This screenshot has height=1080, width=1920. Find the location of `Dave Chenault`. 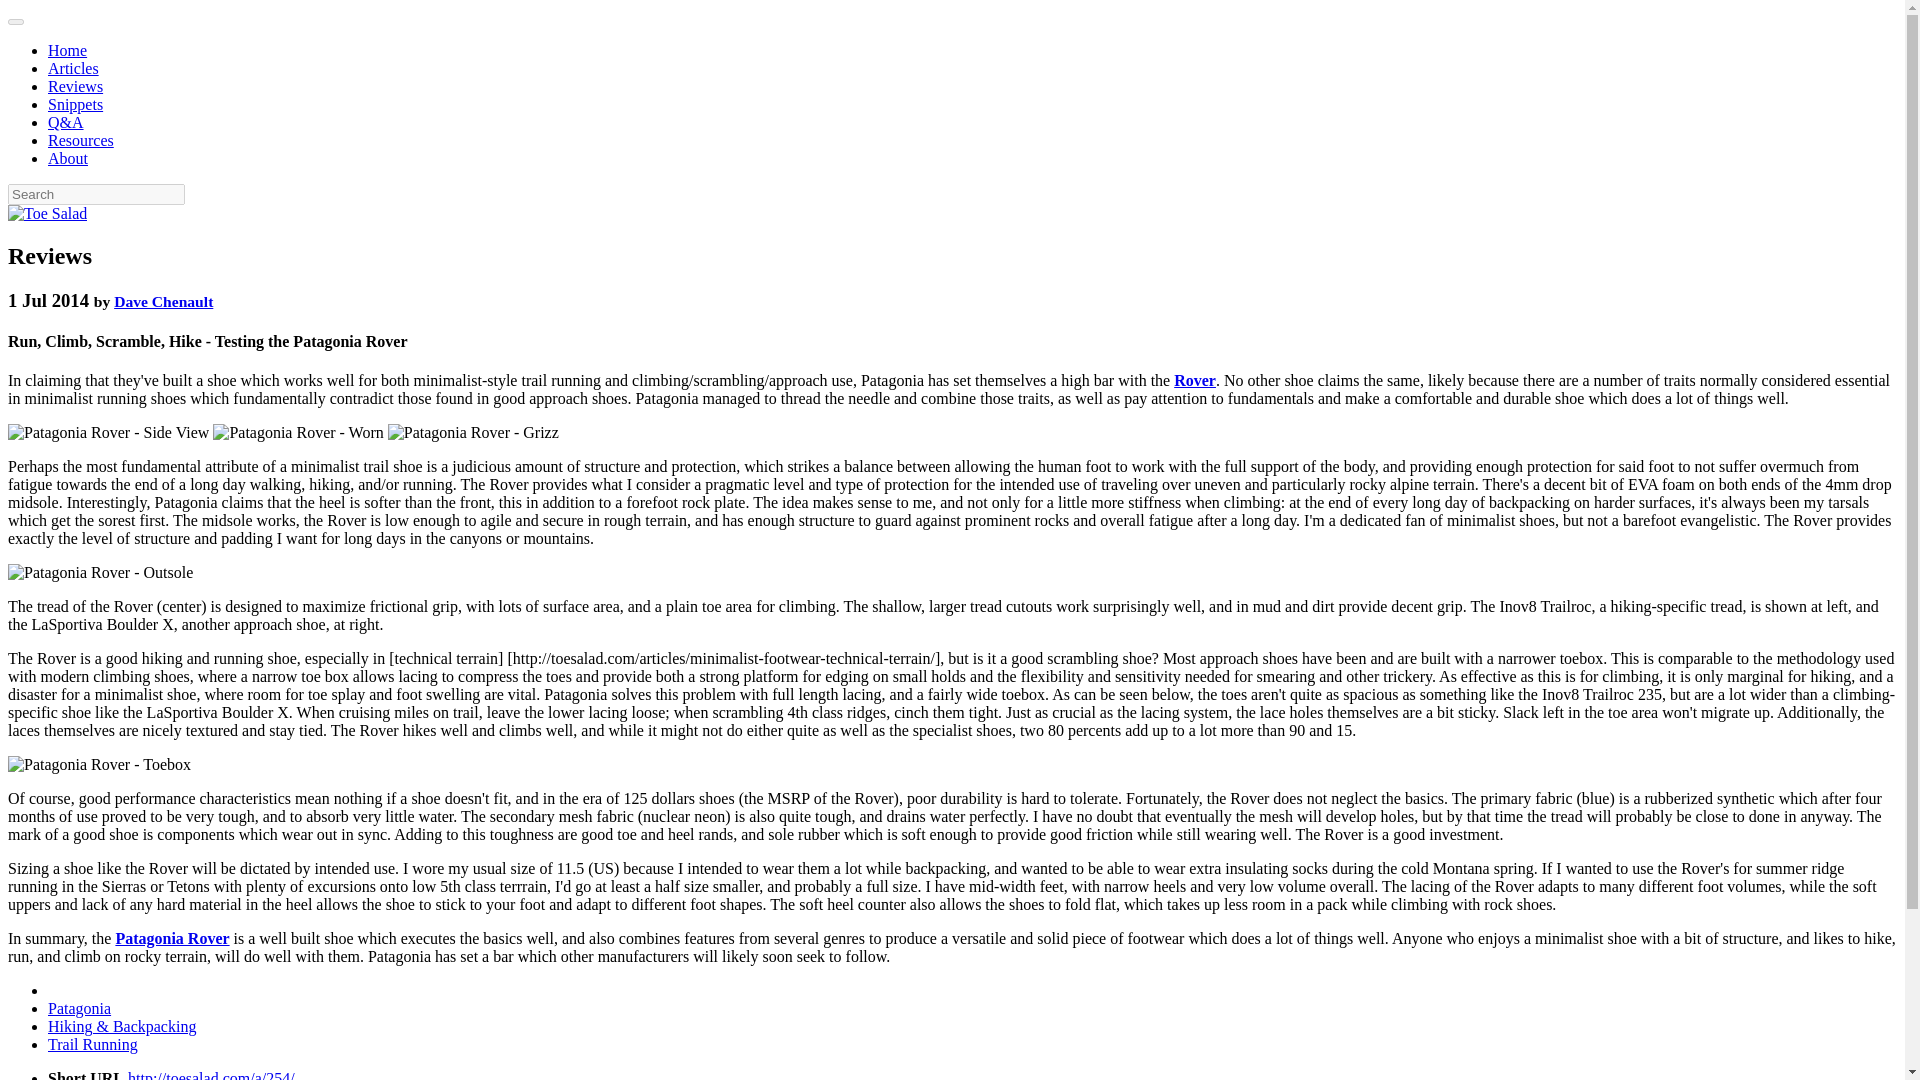

Dave Chenault is located at coordinates (163, 300).